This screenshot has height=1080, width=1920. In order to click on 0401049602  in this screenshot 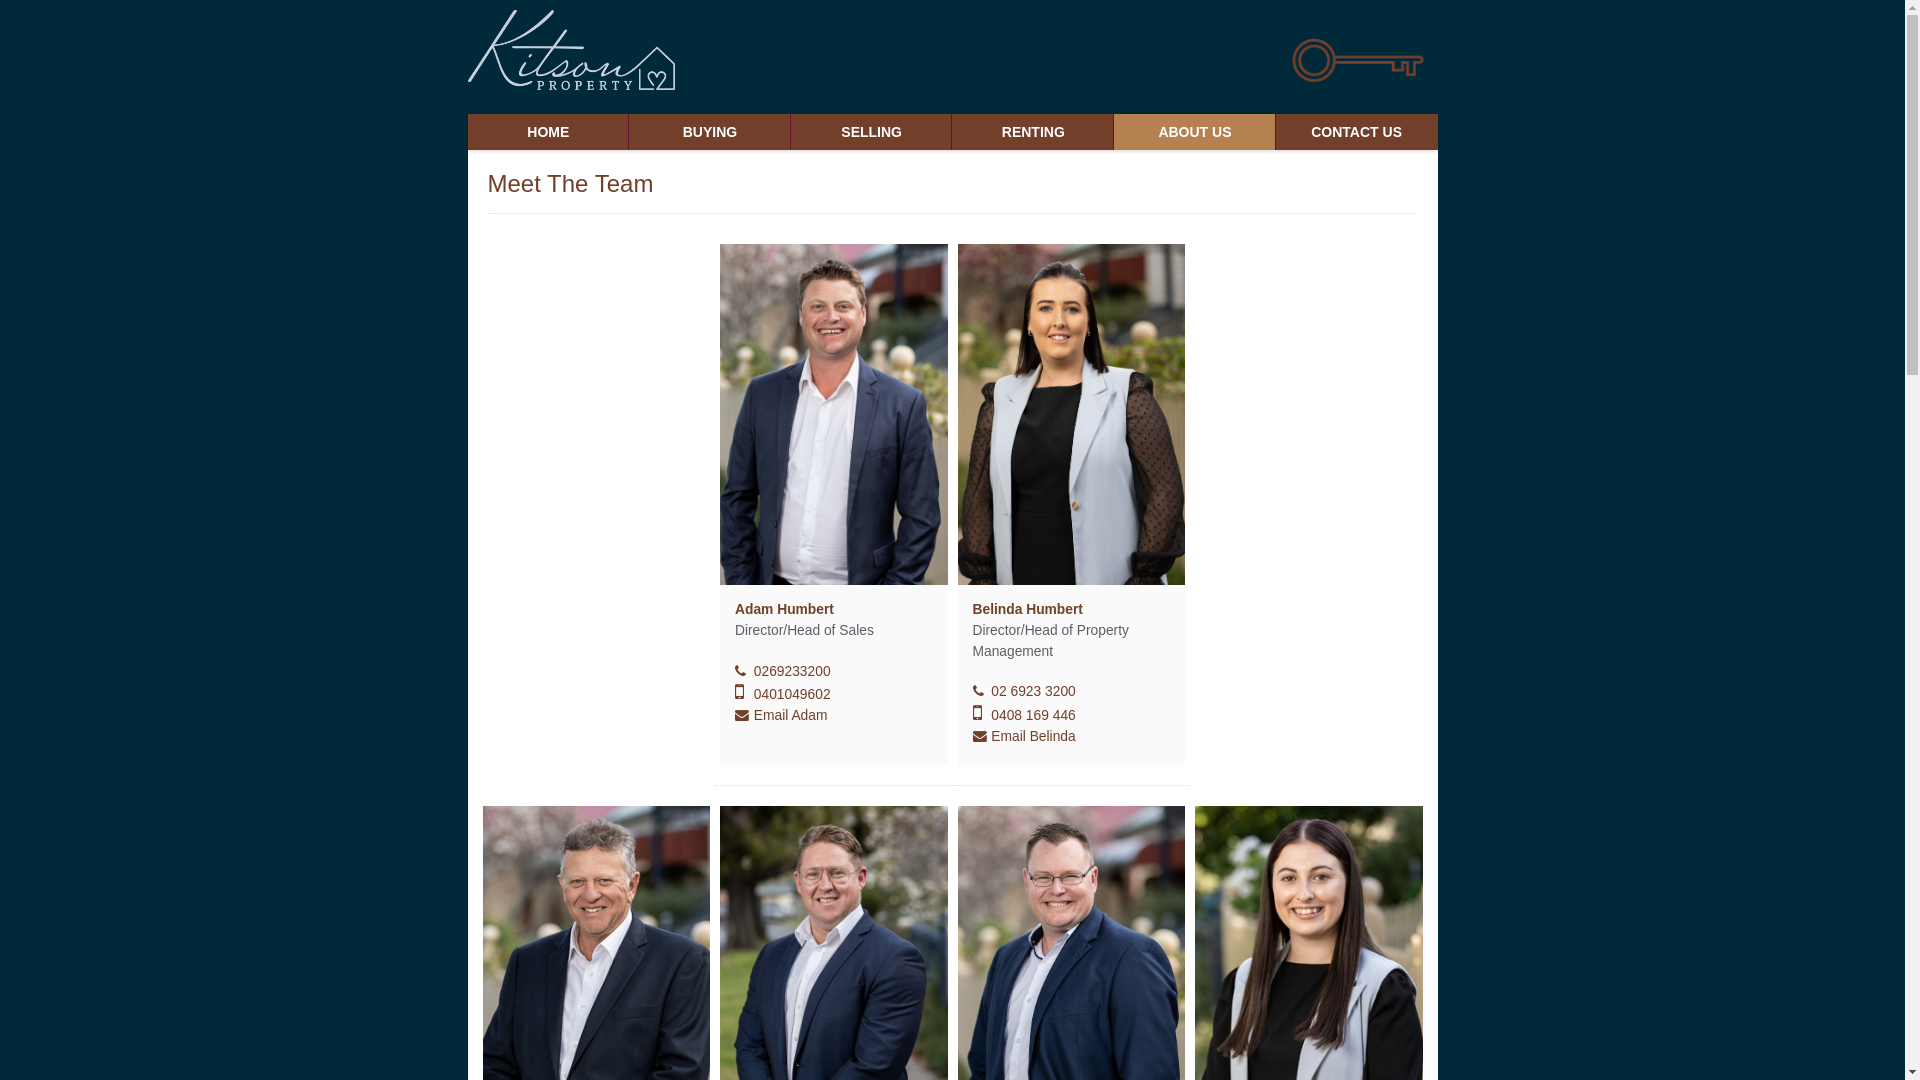, I will do `click(784, 694)`.